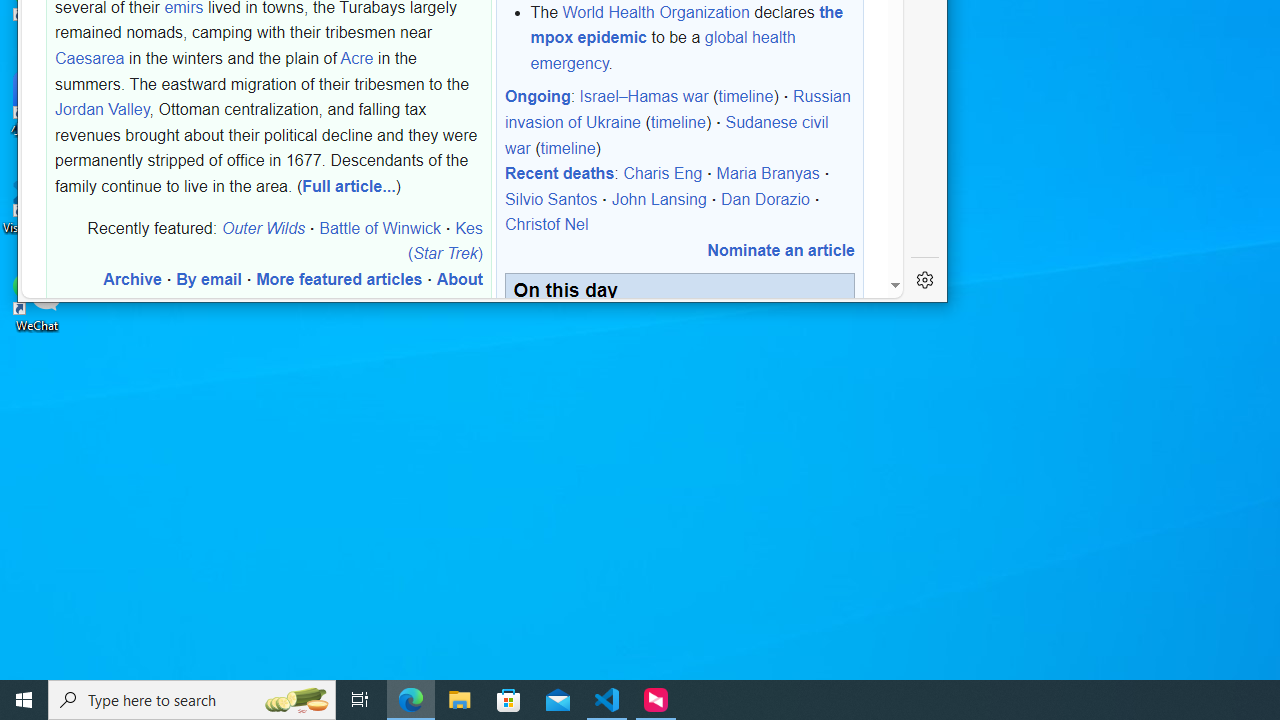 The image size is (1280, 720). What do you see at coordinates (459, 279) in the screenshot?
I see `About` at bounding box center [459, 279].